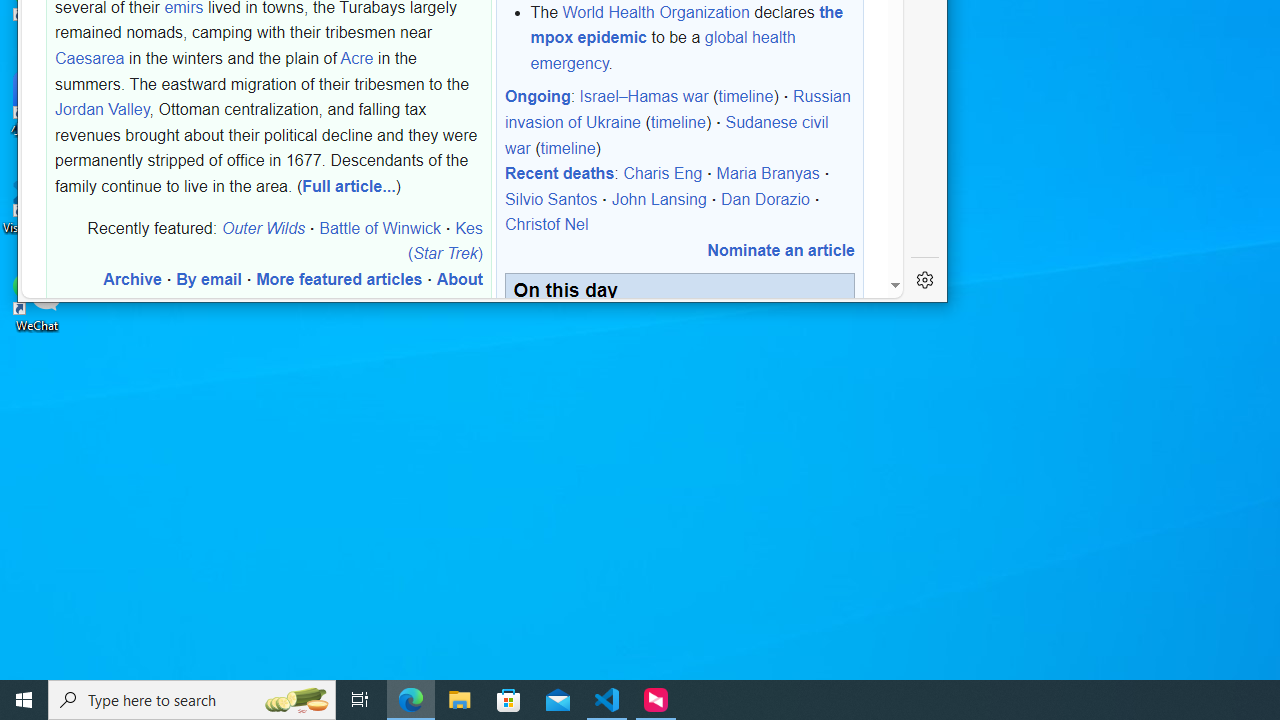 The image size is (1280, 720). What do you see at coordinates (459, 279) in the screenshot?
I see `About` at bounding box center [459, 279].